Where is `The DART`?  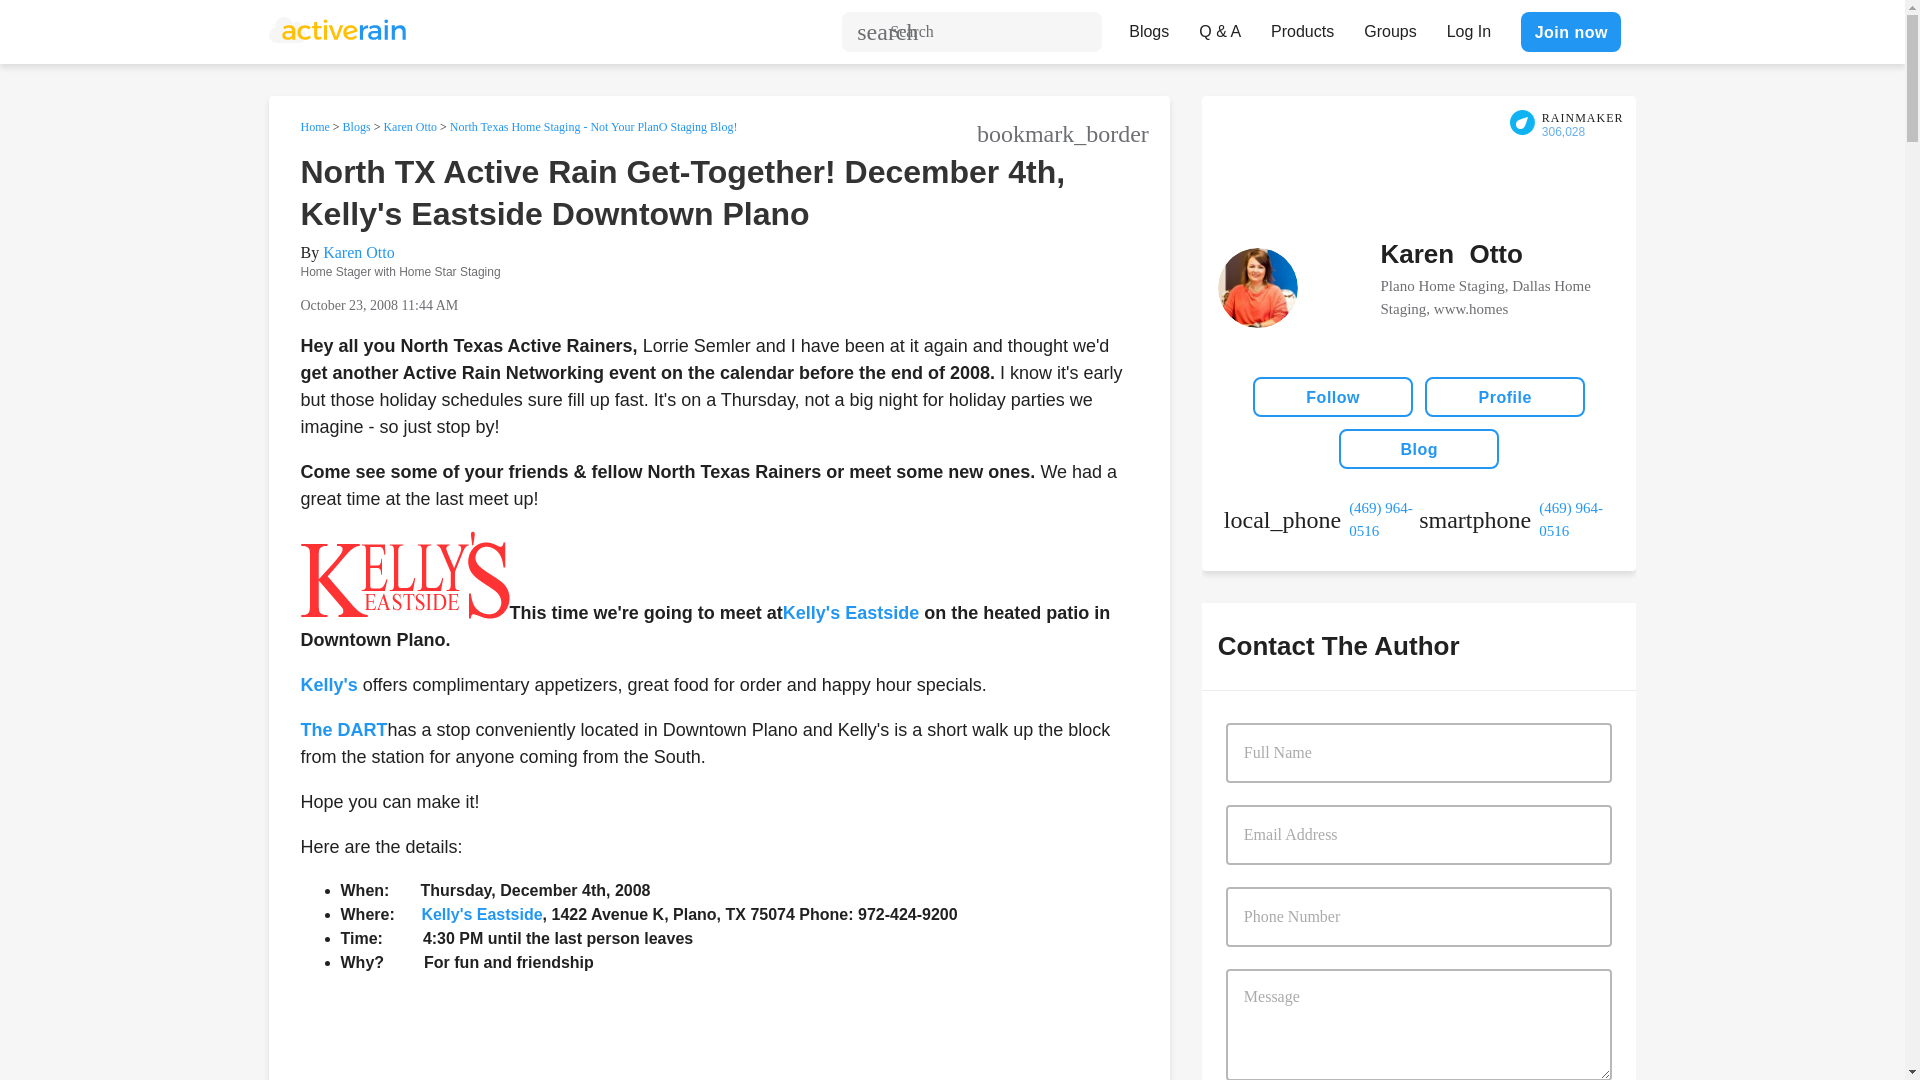
The DART is located at coordinates (343, 730).